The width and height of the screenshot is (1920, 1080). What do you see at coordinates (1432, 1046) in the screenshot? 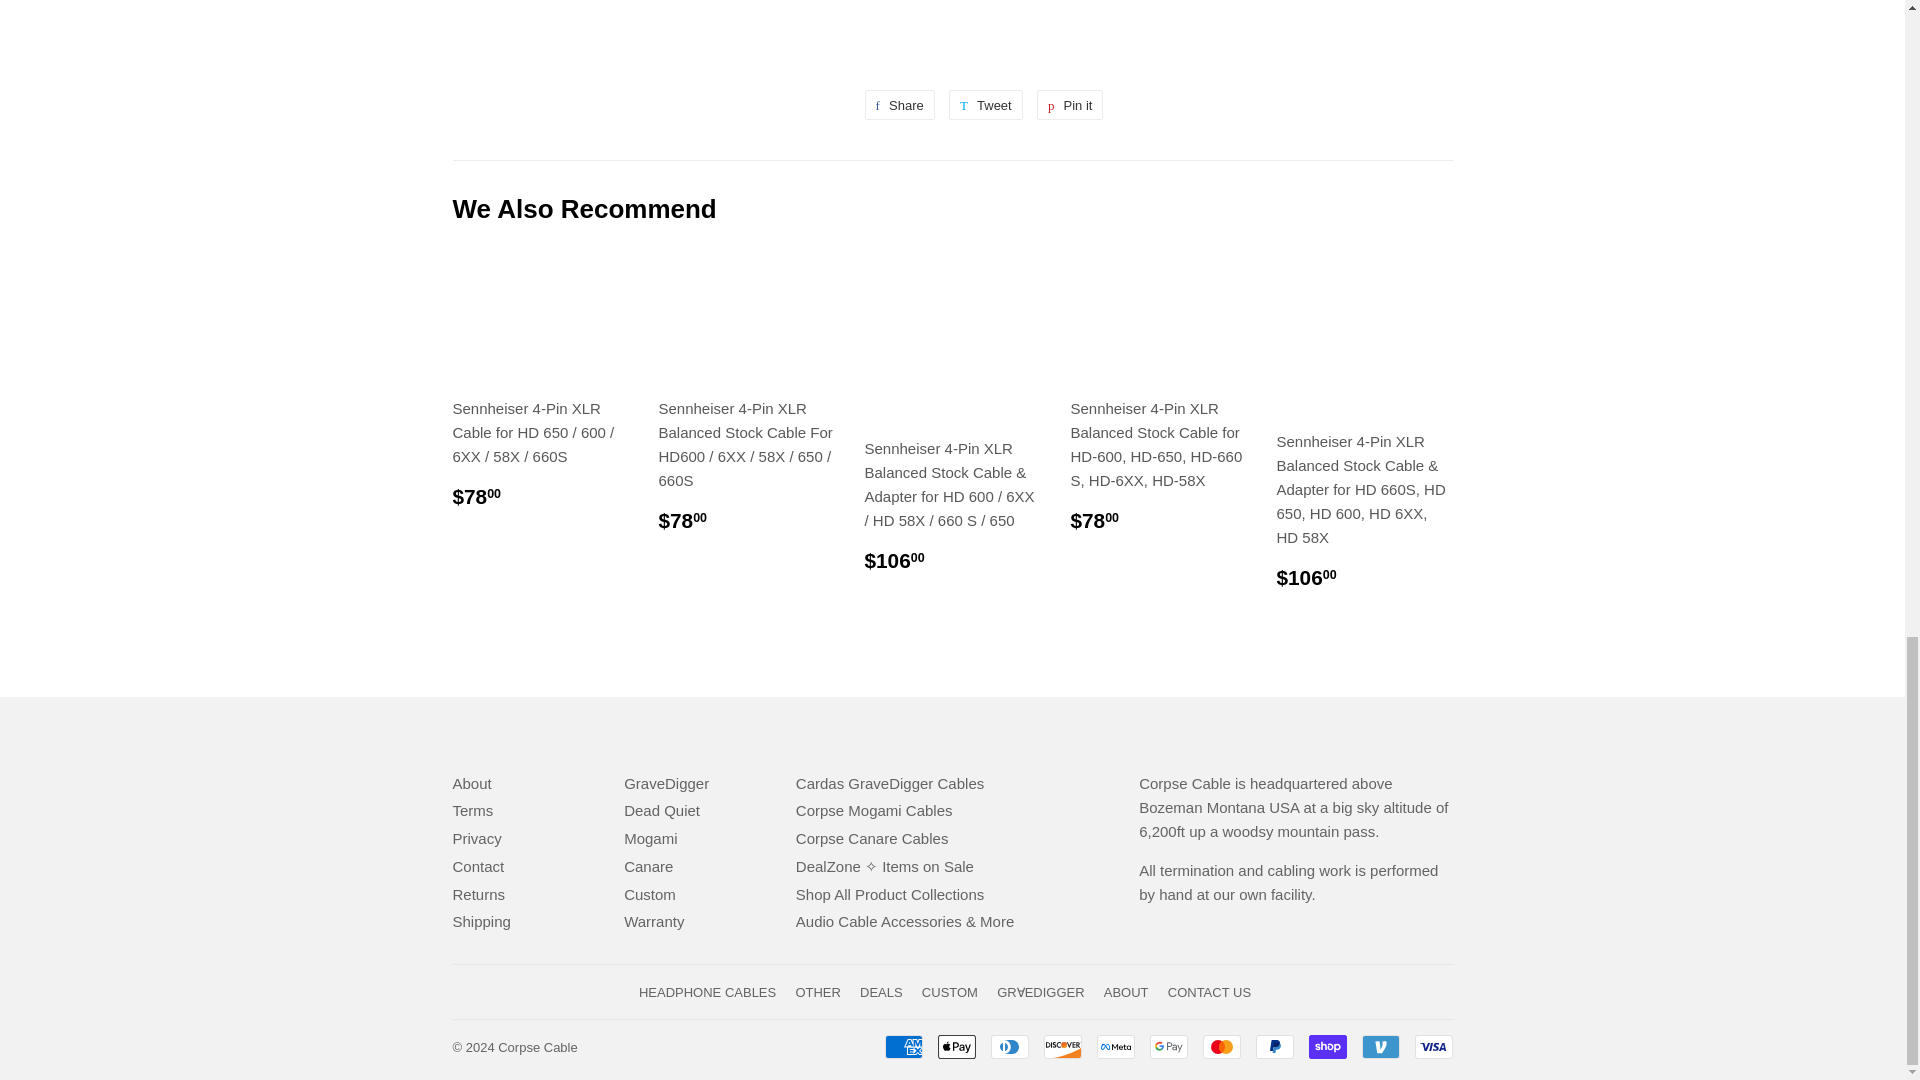
I see `Visa` at bounding box center [1432, 1046].